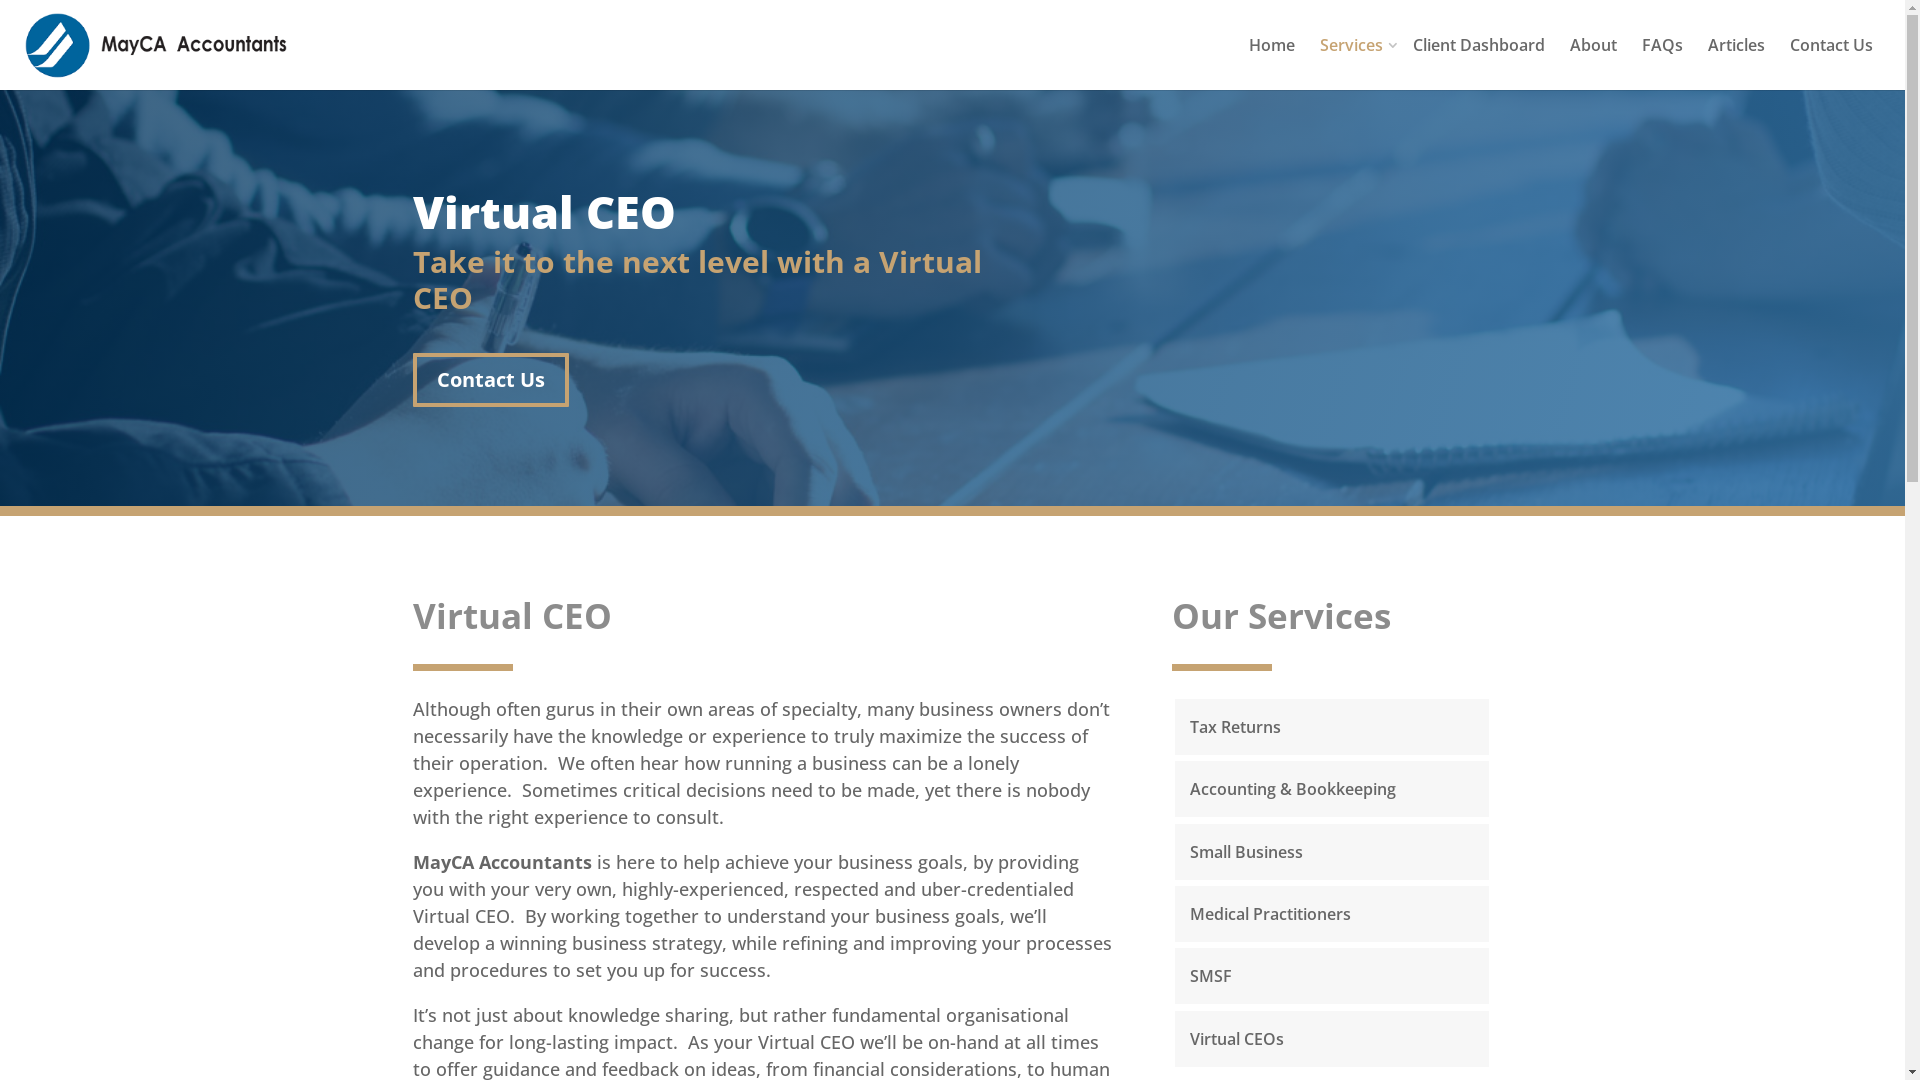 This screenshot has height=1080, width=1920. What do you see at coordinates (1270, 914) in the screenshot?
I see `Medical Practitioners` at bounding box center [1270, 914].